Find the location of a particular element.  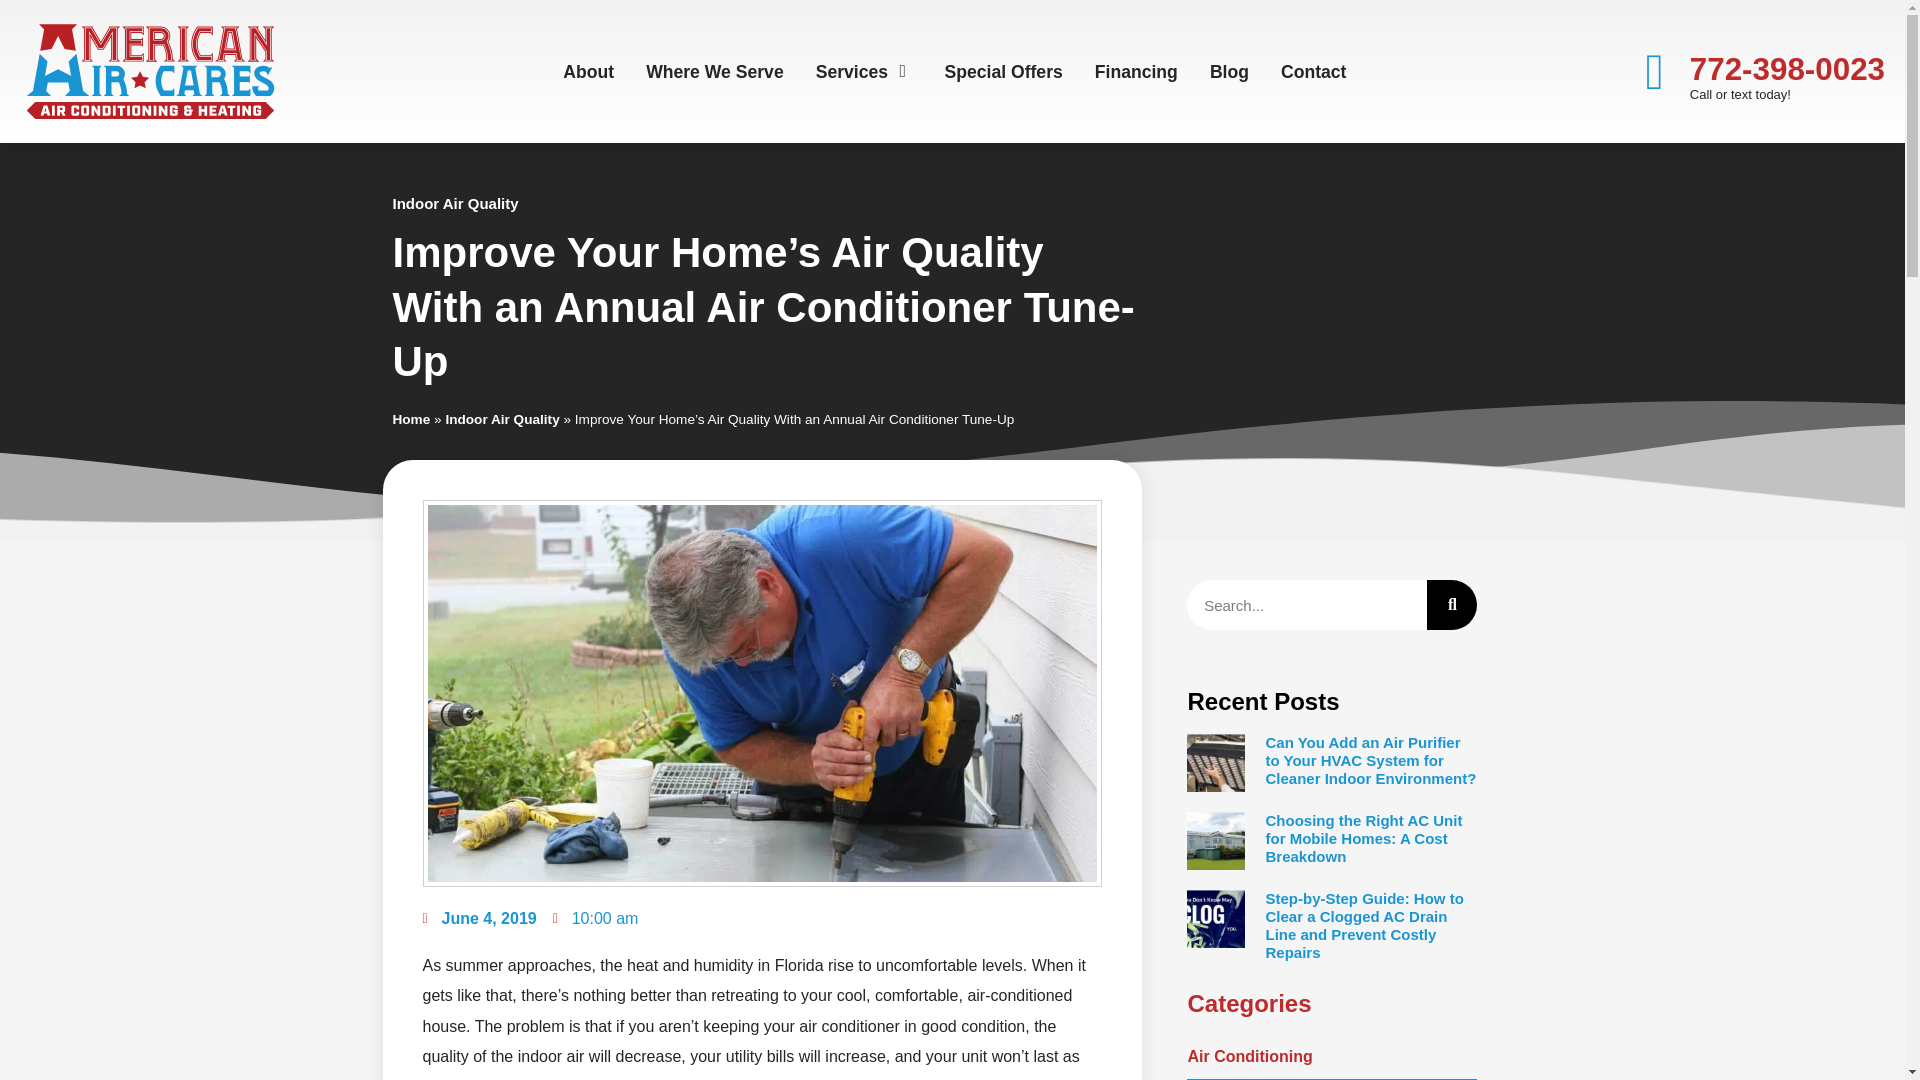

Contact is located at coordinates (1314, 72).